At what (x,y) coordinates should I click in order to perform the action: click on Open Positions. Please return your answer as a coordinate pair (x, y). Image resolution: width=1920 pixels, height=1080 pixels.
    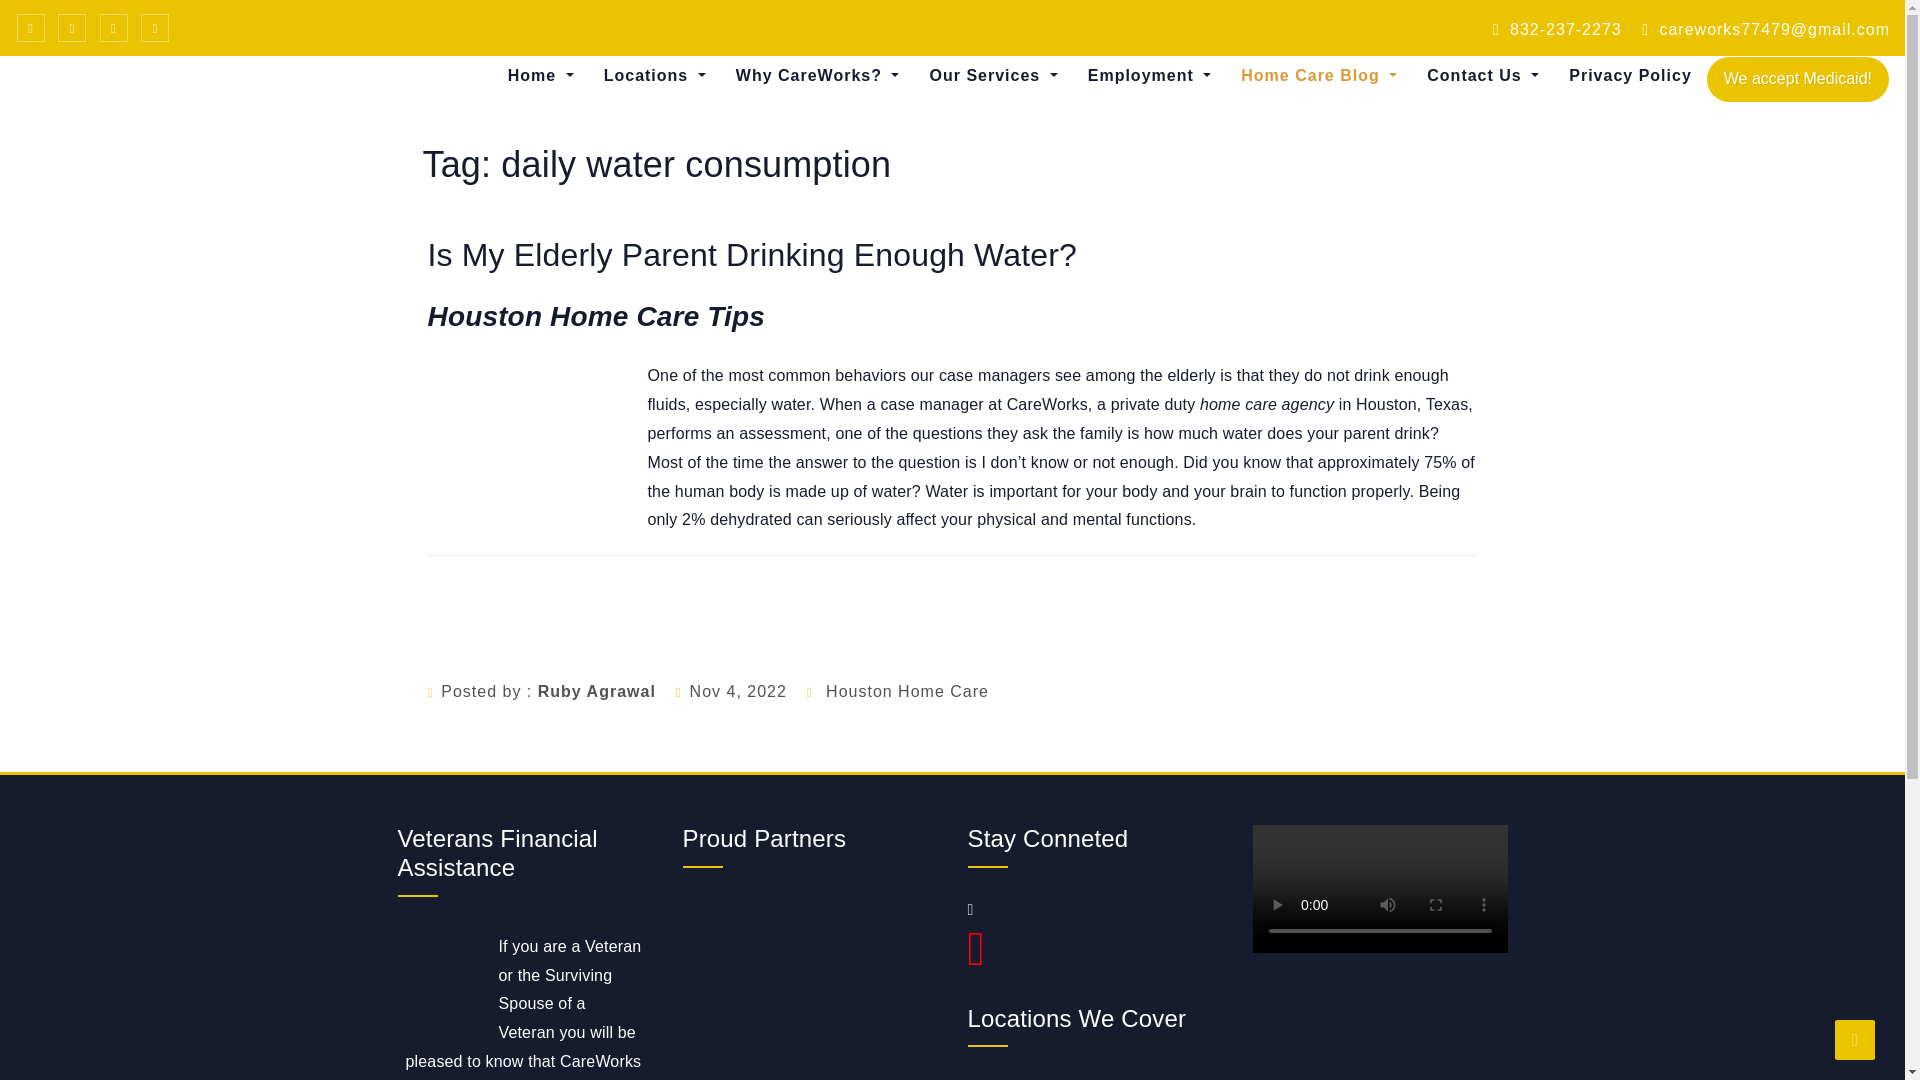
    Looking at the image, I should click on (1168, 126).